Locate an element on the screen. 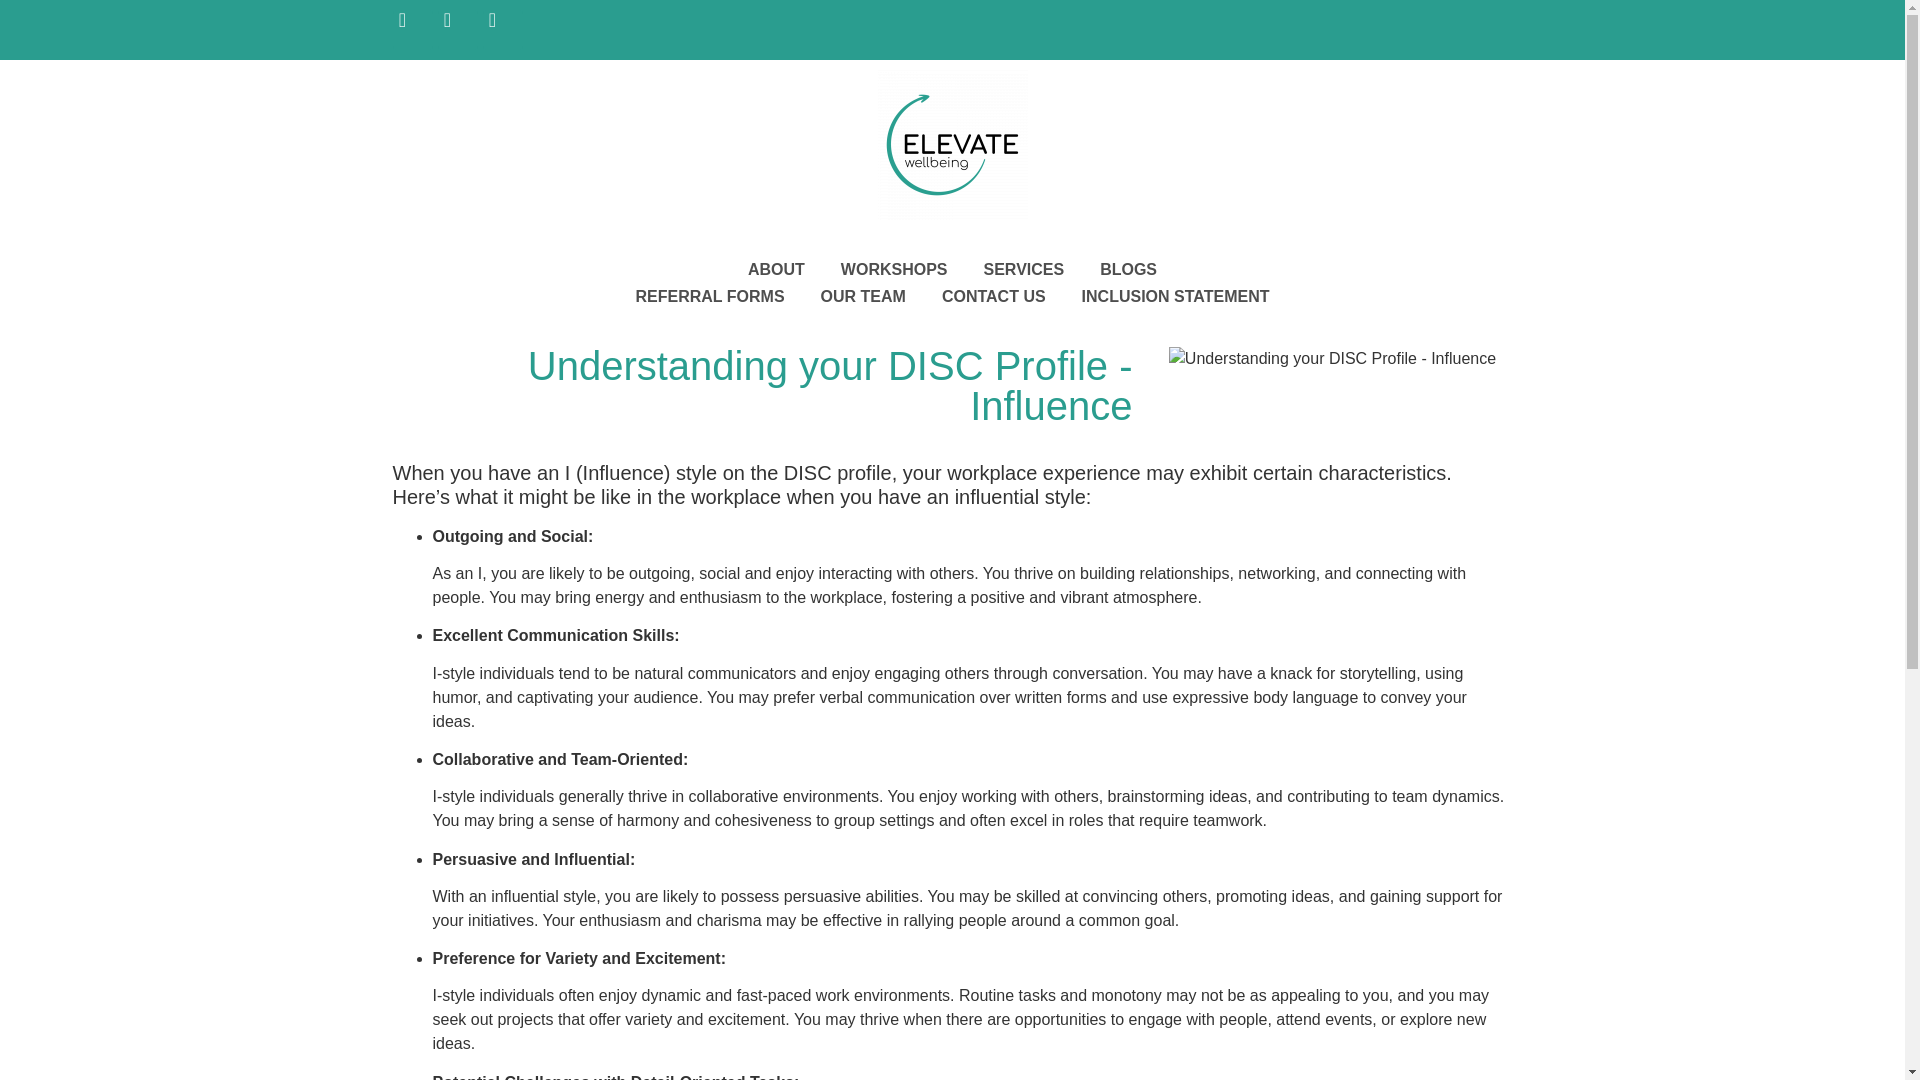 The height and width of the screenshot is (1080, 1920). SERVICES is located at coordinates (1024, 268).